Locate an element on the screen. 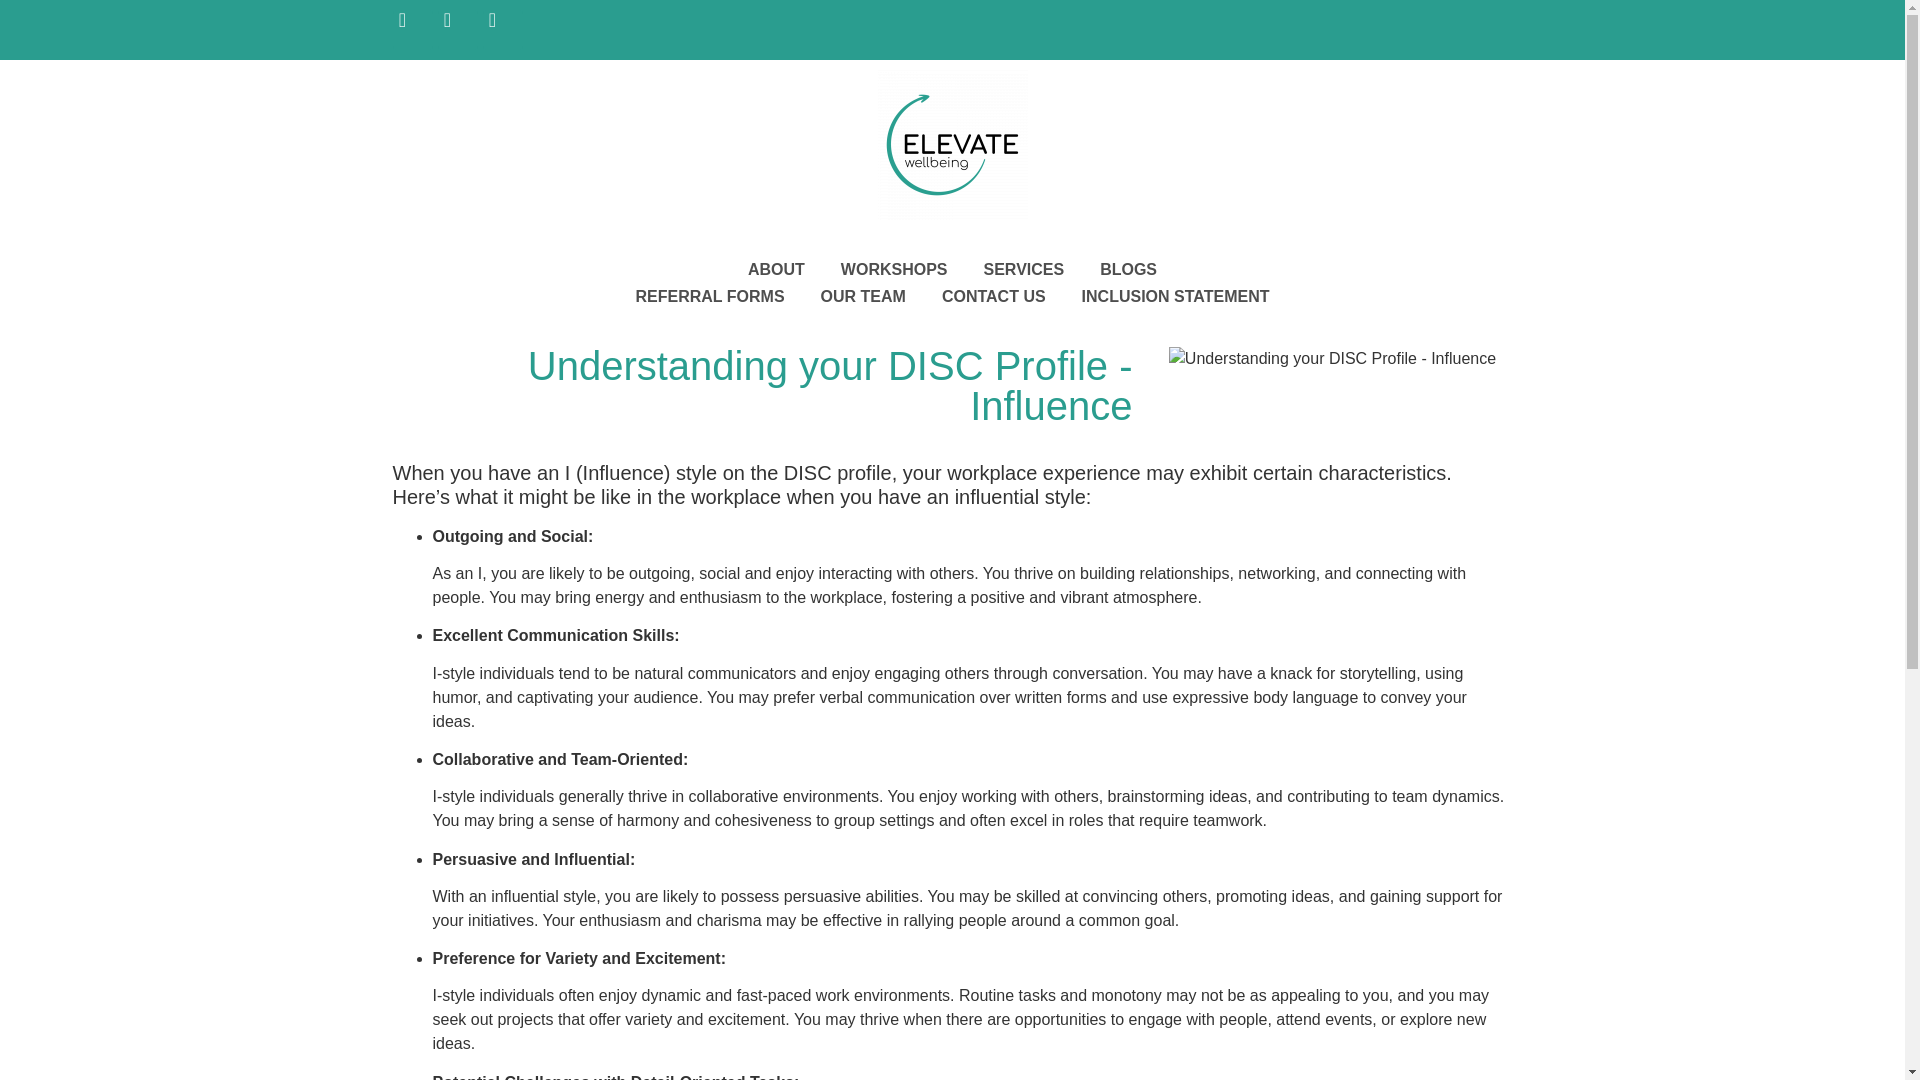 The height and width of the screenshot is (1080, 1920). SERVICES is located at coordinates (1024, 268).